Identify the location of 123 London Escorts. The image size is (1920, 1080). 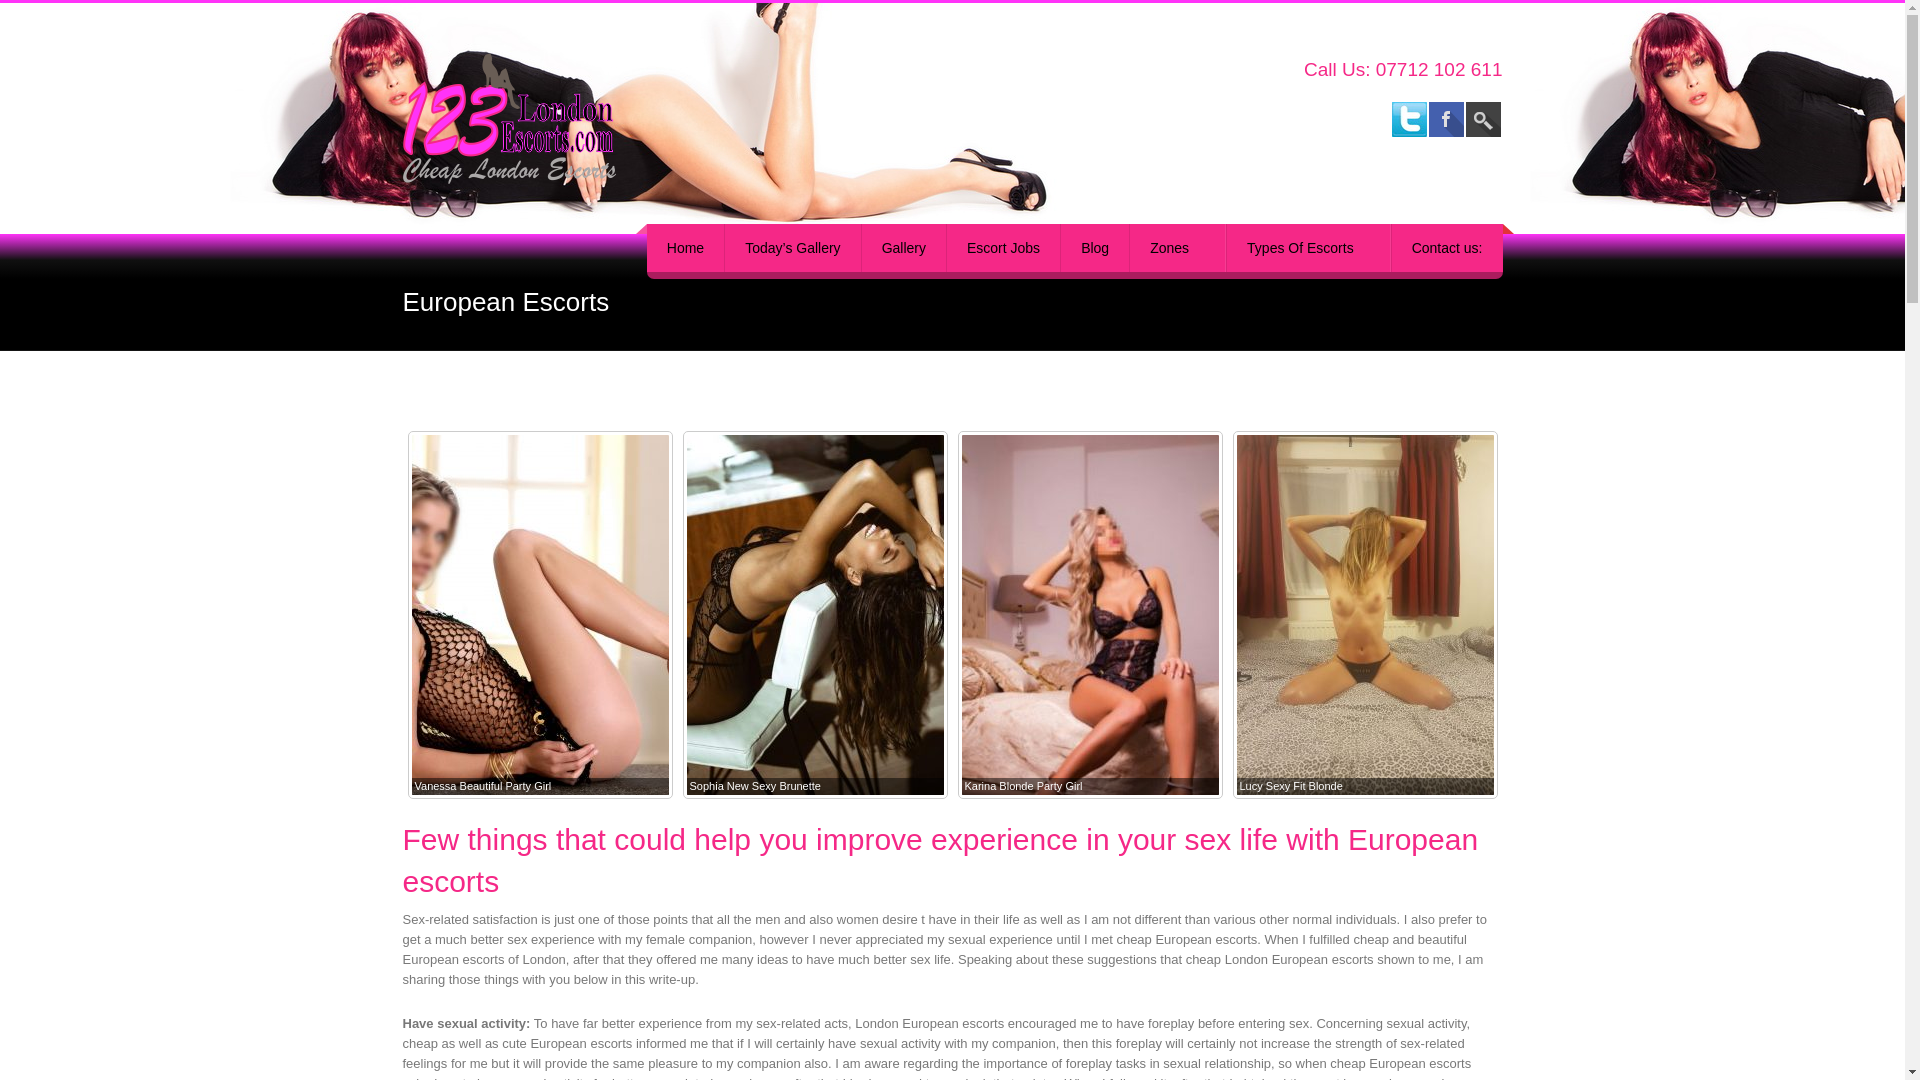
(566, 118).